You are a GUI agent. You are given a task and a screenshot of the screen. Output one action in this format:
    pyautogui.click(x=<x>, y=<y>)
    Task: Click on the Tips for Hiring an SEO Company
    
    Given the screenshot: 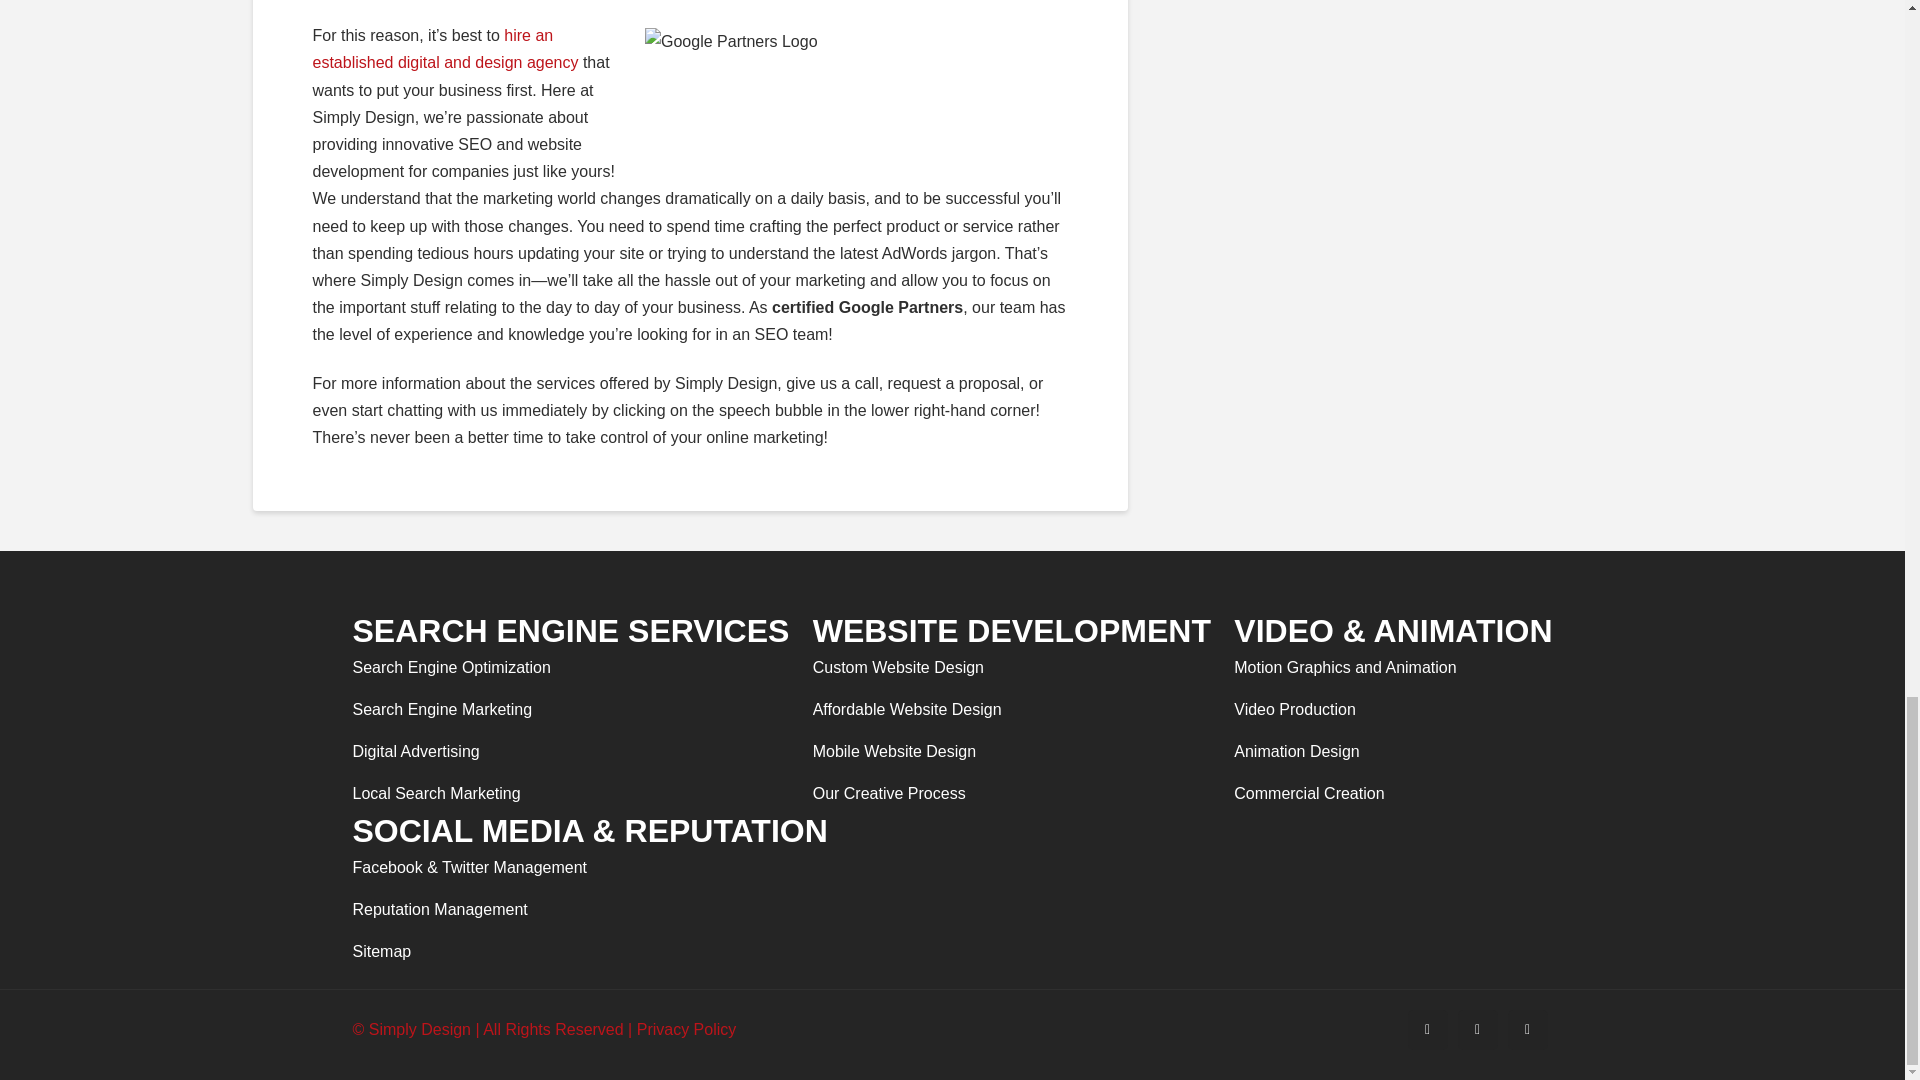 What is the action you would take?
    pyautogui.click(x=444, y=49)
    